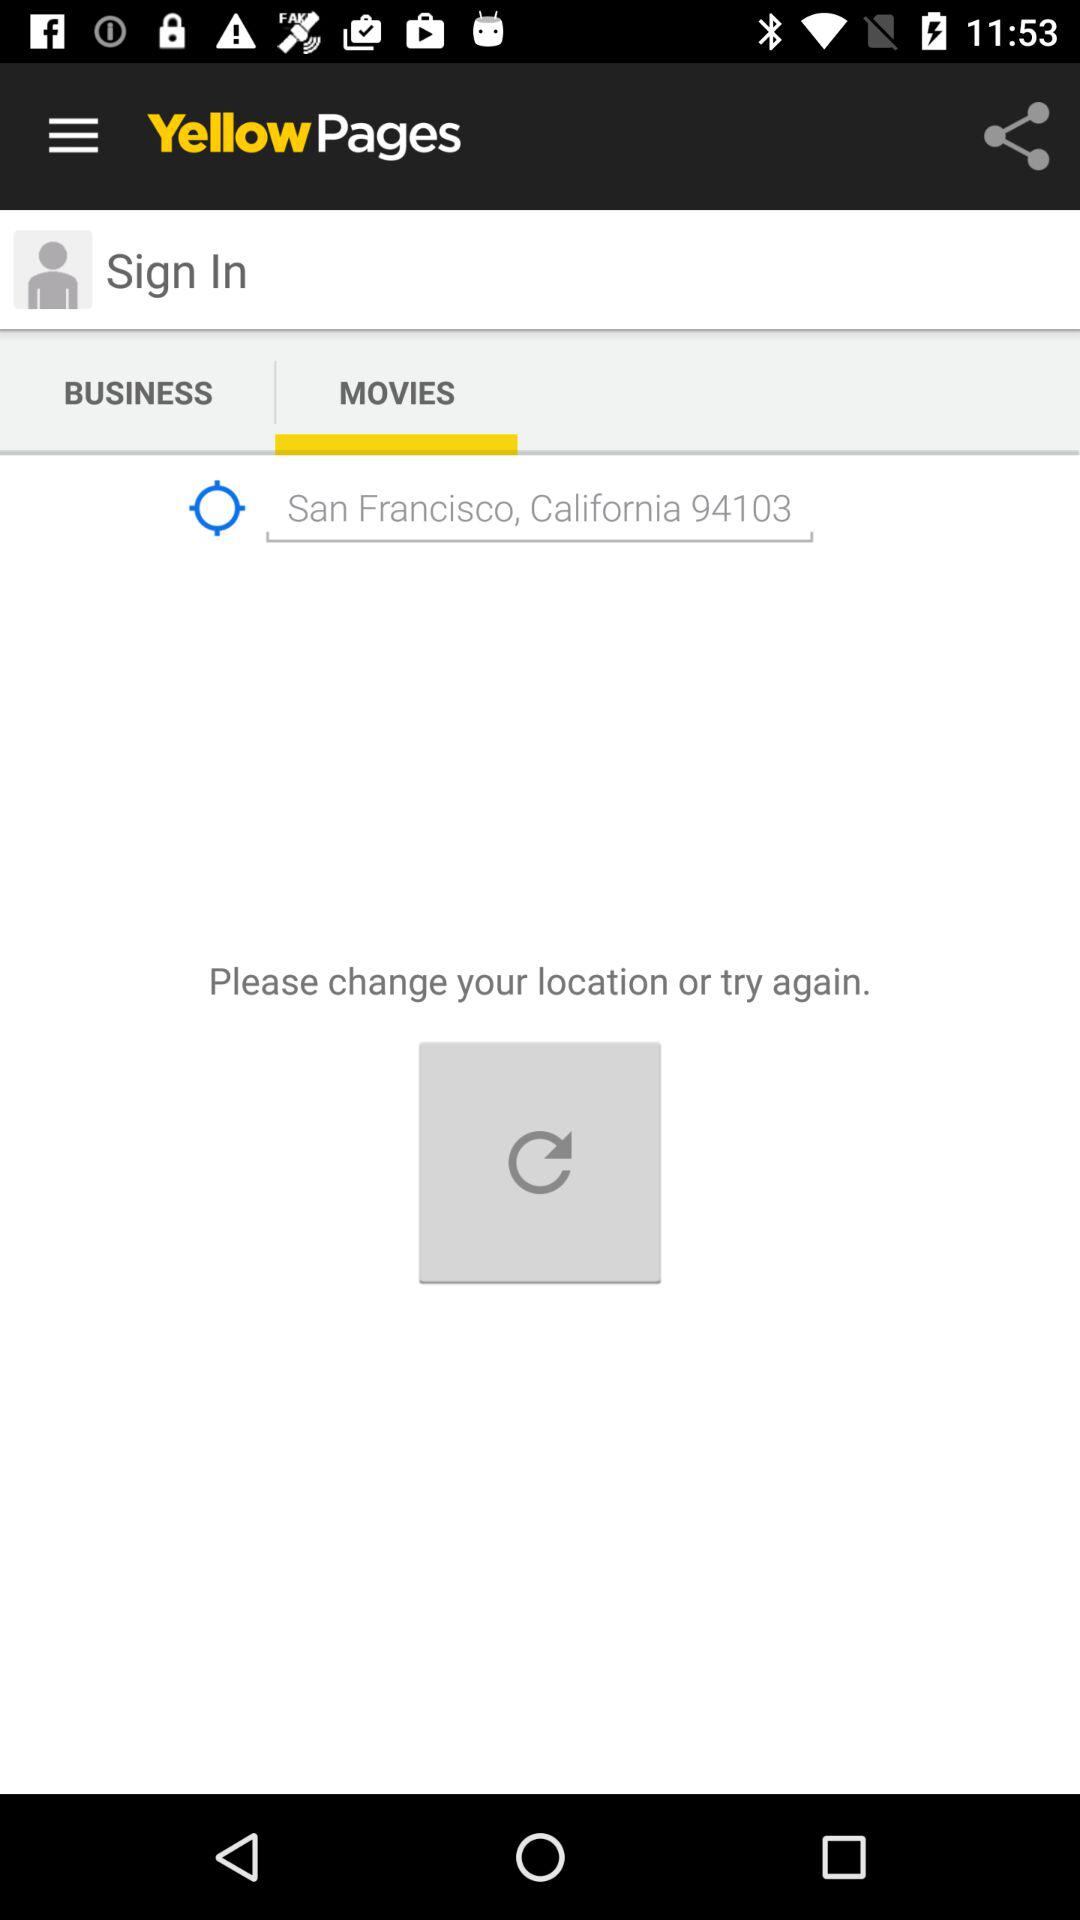 This screenshot has width=1080, height=1920. Describe the element at coordinates (397, 392) in the screenshot. I see `click on text next to business` at that location.